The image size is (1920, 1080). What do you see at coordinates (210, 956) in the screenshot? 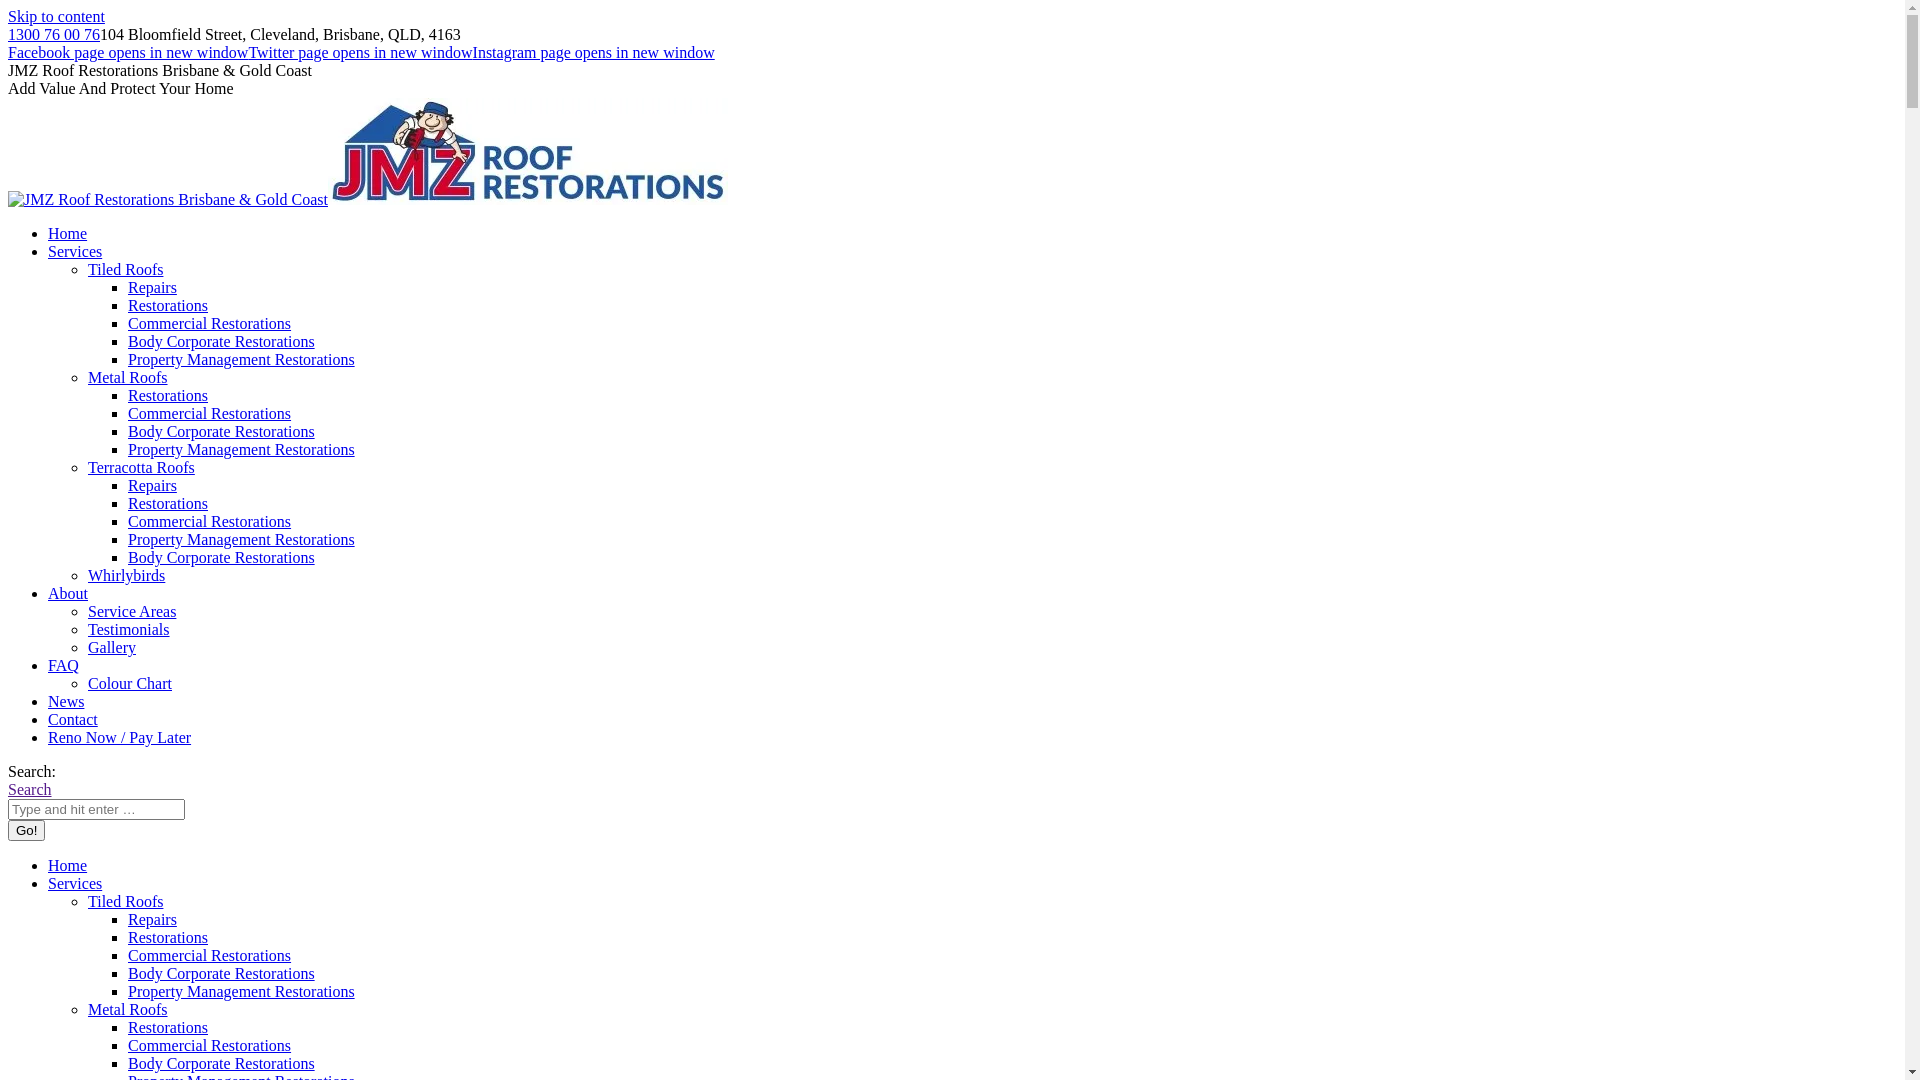
I see `Commercial Restorations` at bounding box center [210, 956].